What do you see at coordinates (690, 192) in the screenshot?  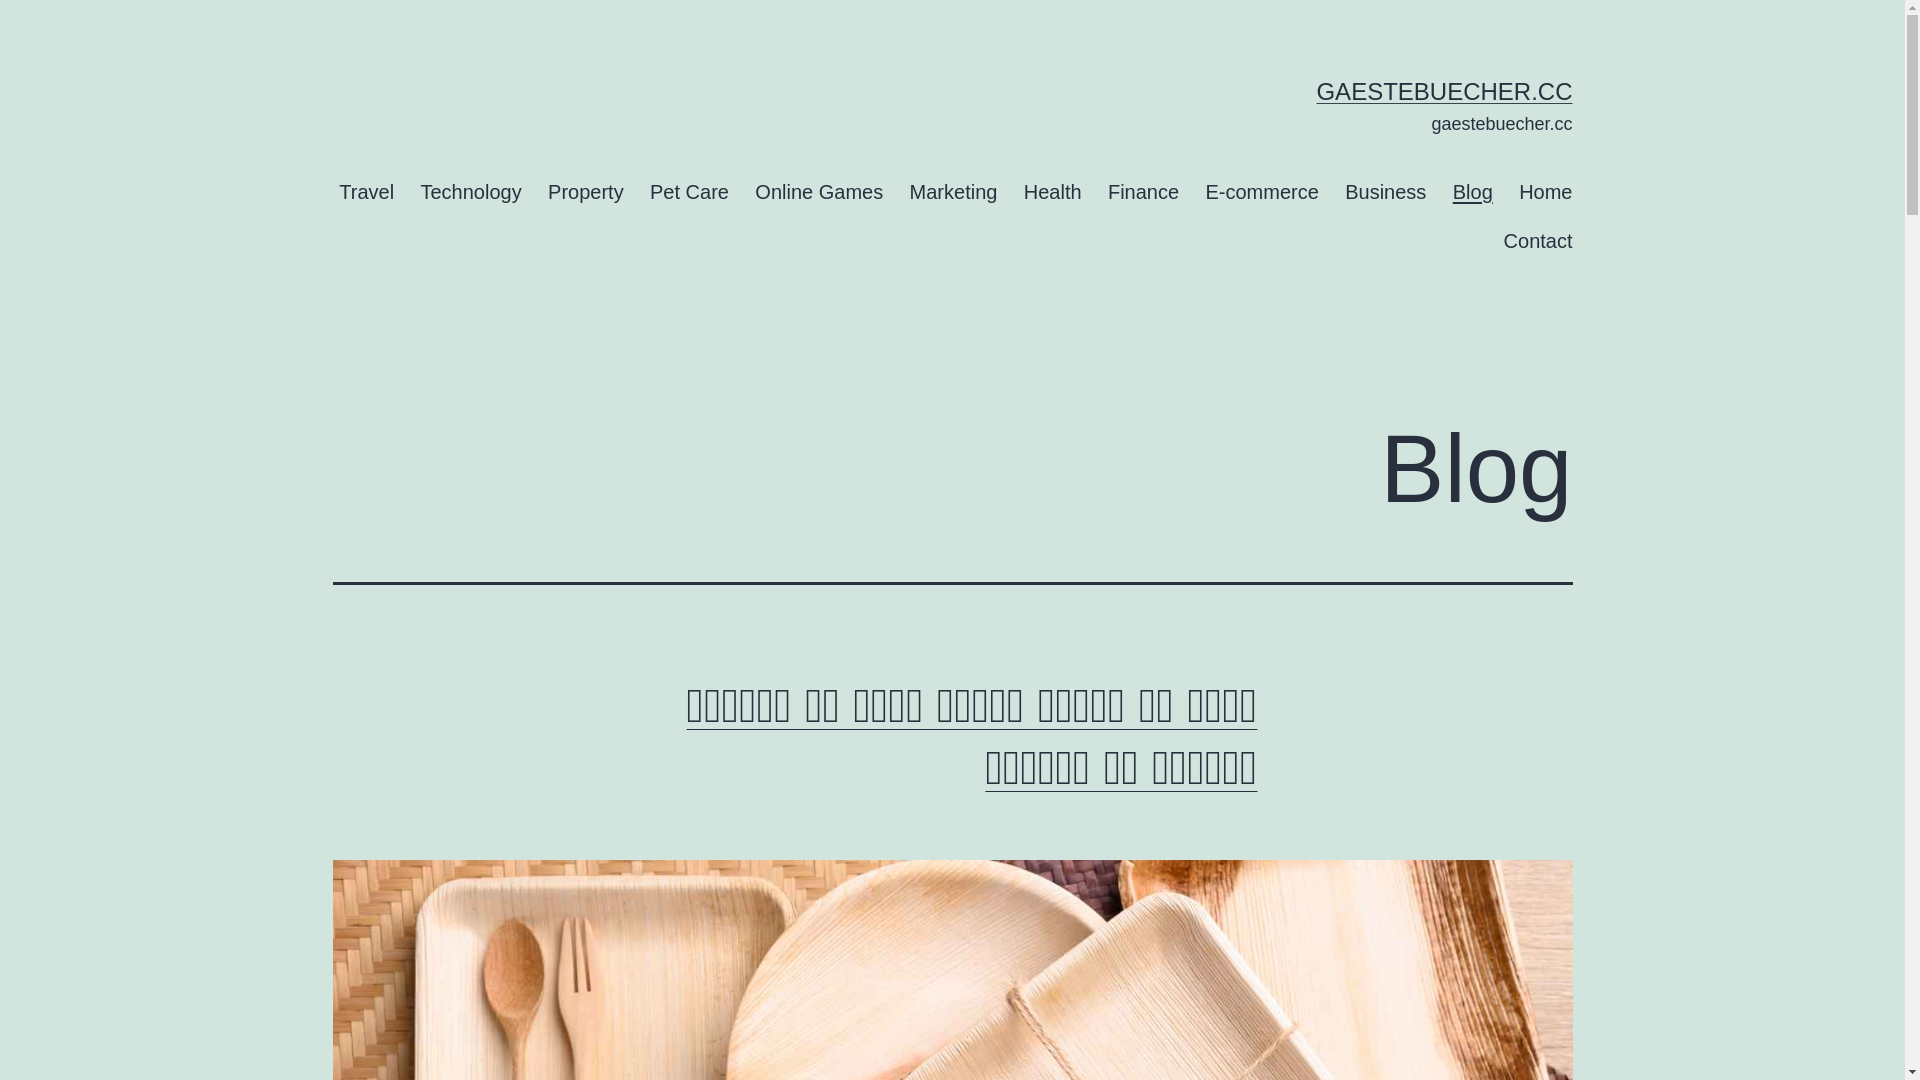 I see `Pet Care` at bounding box center [690, 192].